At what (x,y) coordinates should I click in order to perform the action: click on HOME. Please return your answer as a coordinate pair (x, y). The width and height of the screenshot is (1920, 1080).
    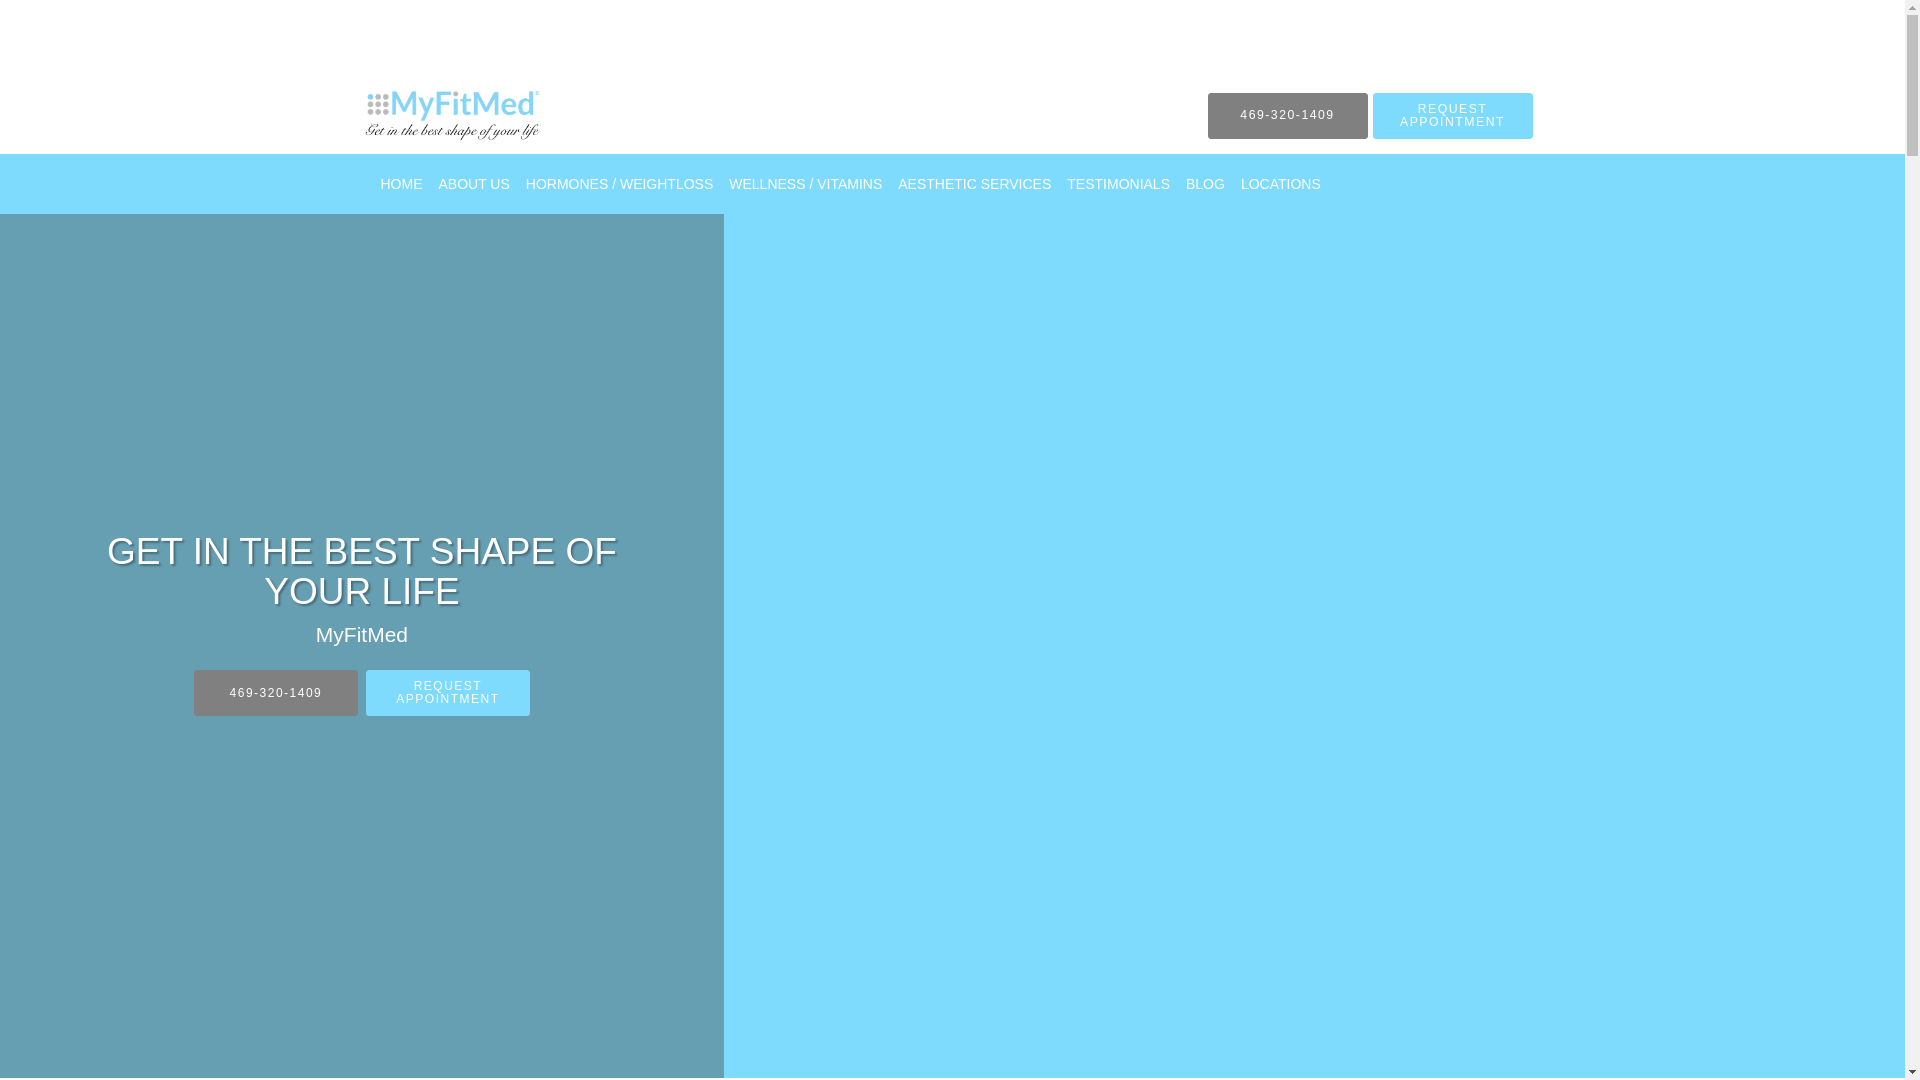
    Looking at the image, I should click on (401, 184).